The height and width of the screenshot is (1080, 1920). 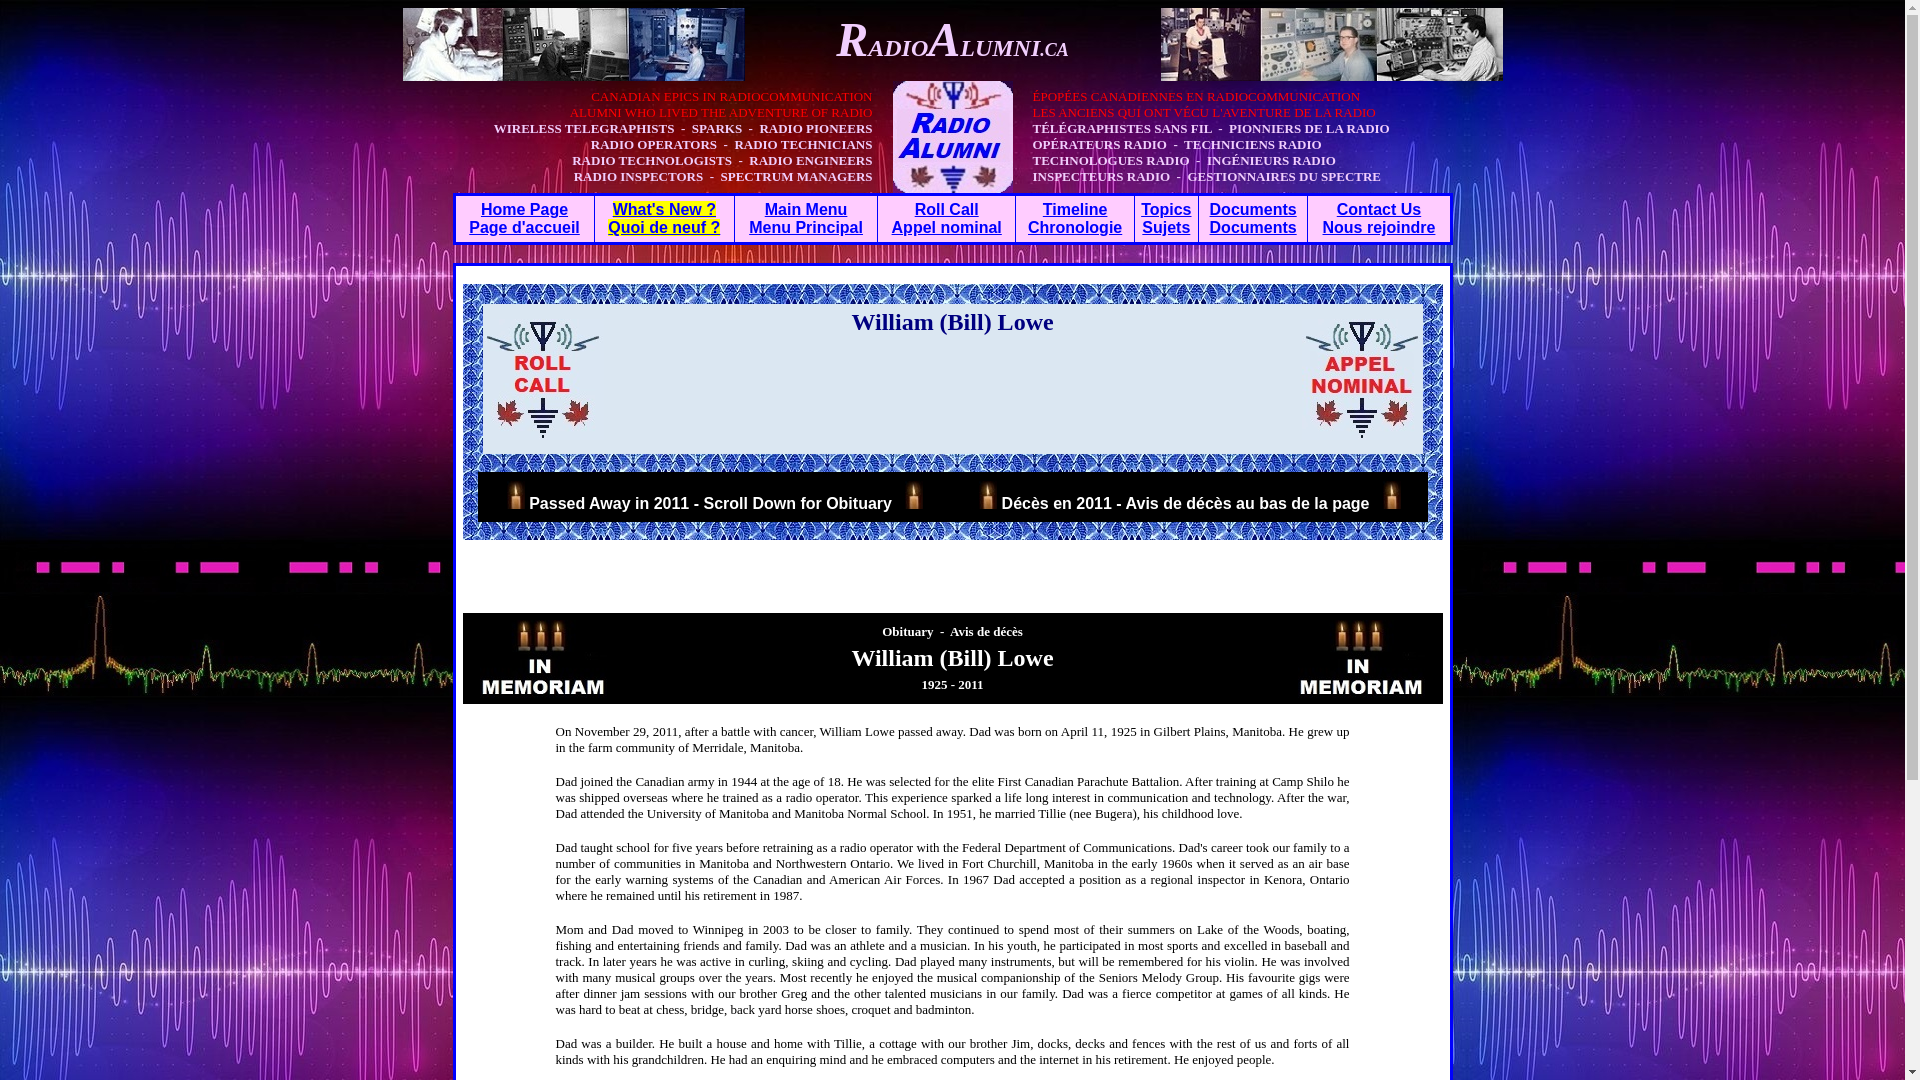 I want to click on Home Page, so click(x=524, y=209).